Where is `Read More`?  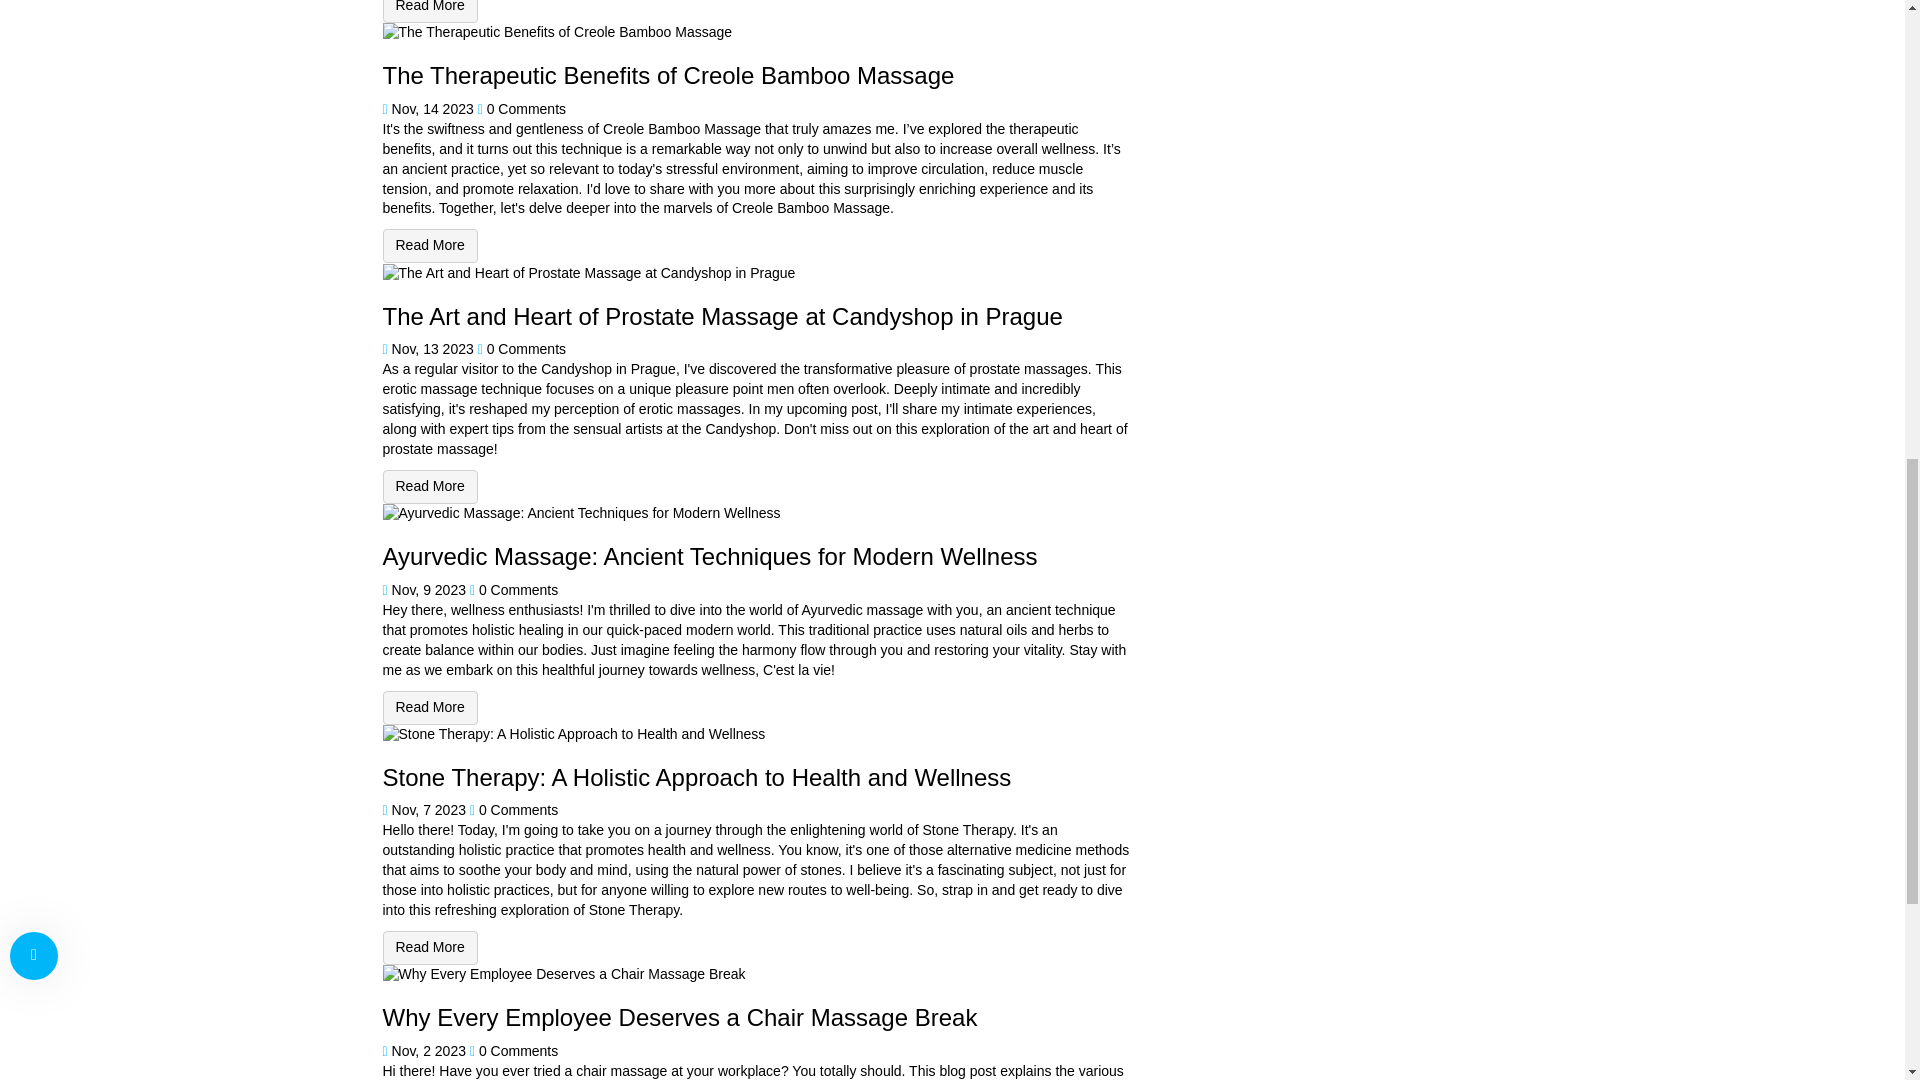 Read More is located at coordinates (429, 486).